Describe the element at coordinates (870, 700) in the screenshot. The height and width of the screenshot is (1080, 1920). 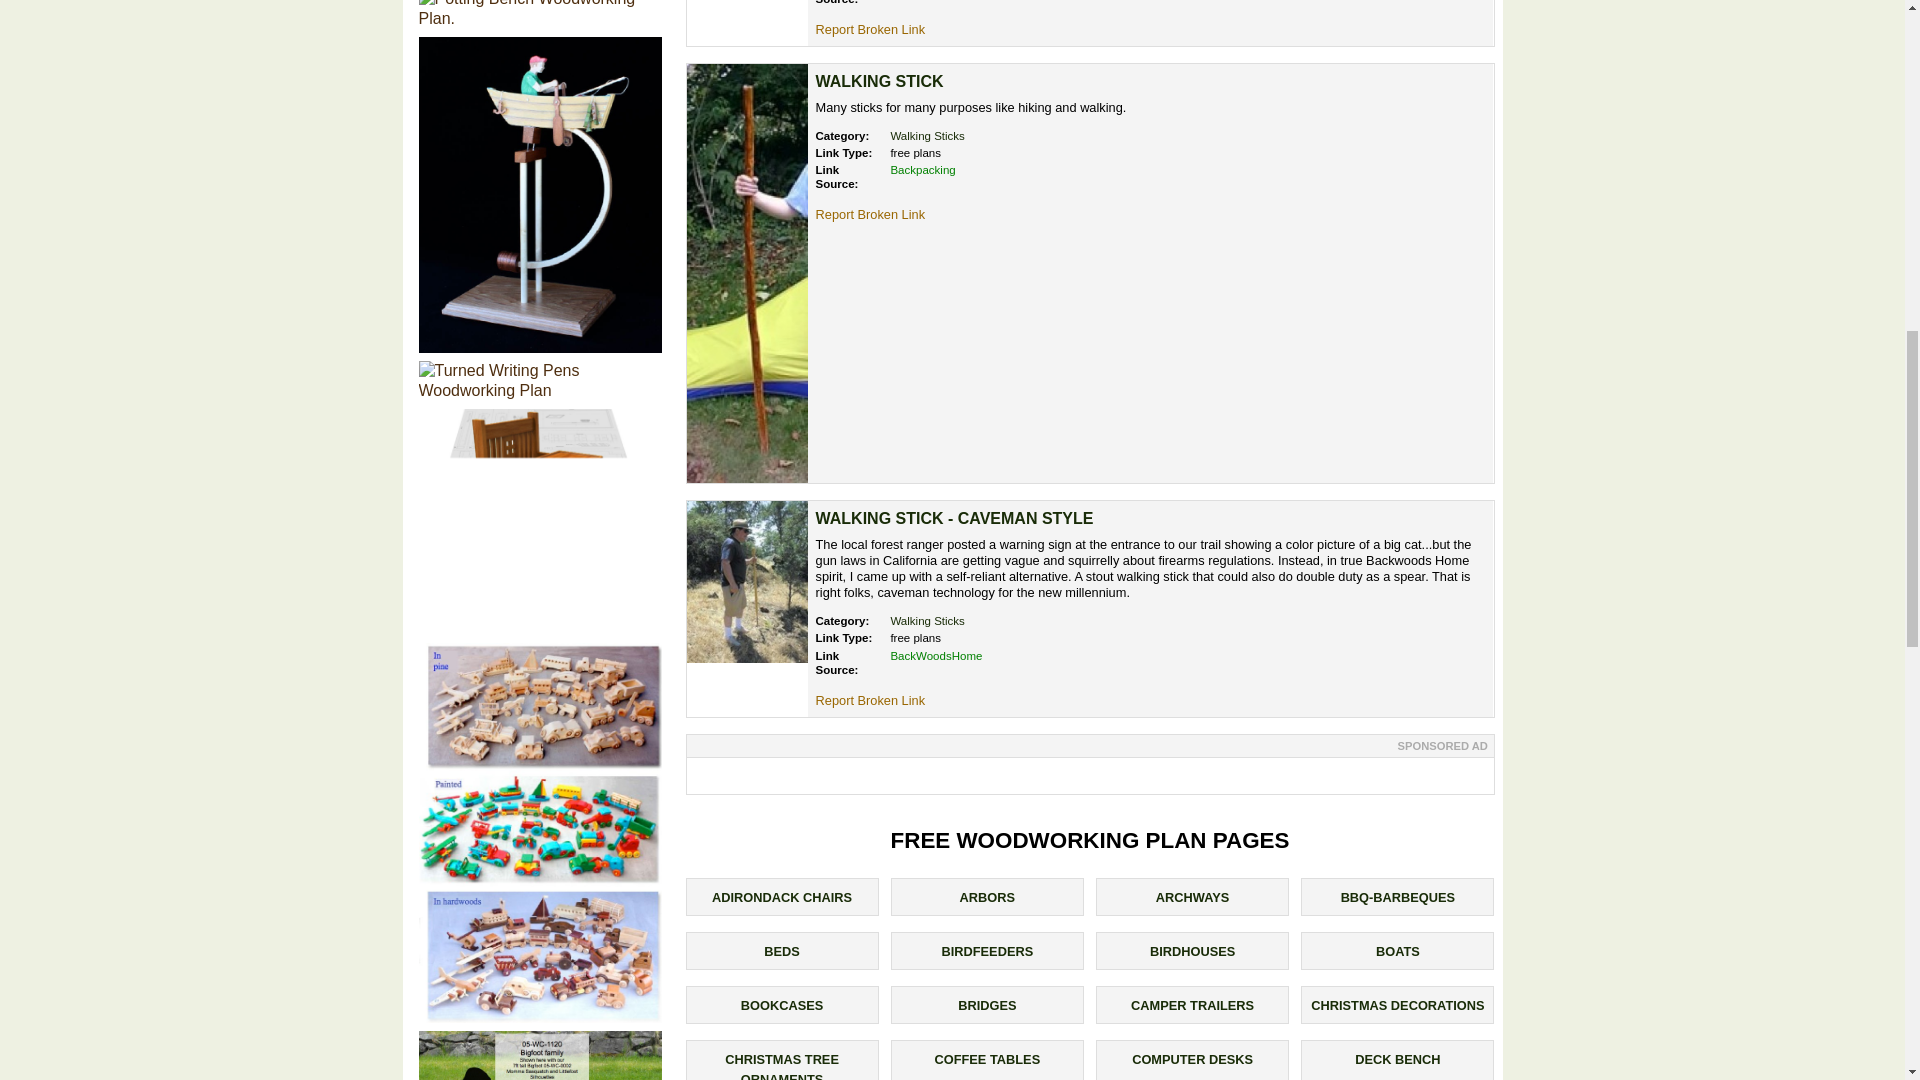
I see `Report Broken Link` at that location.